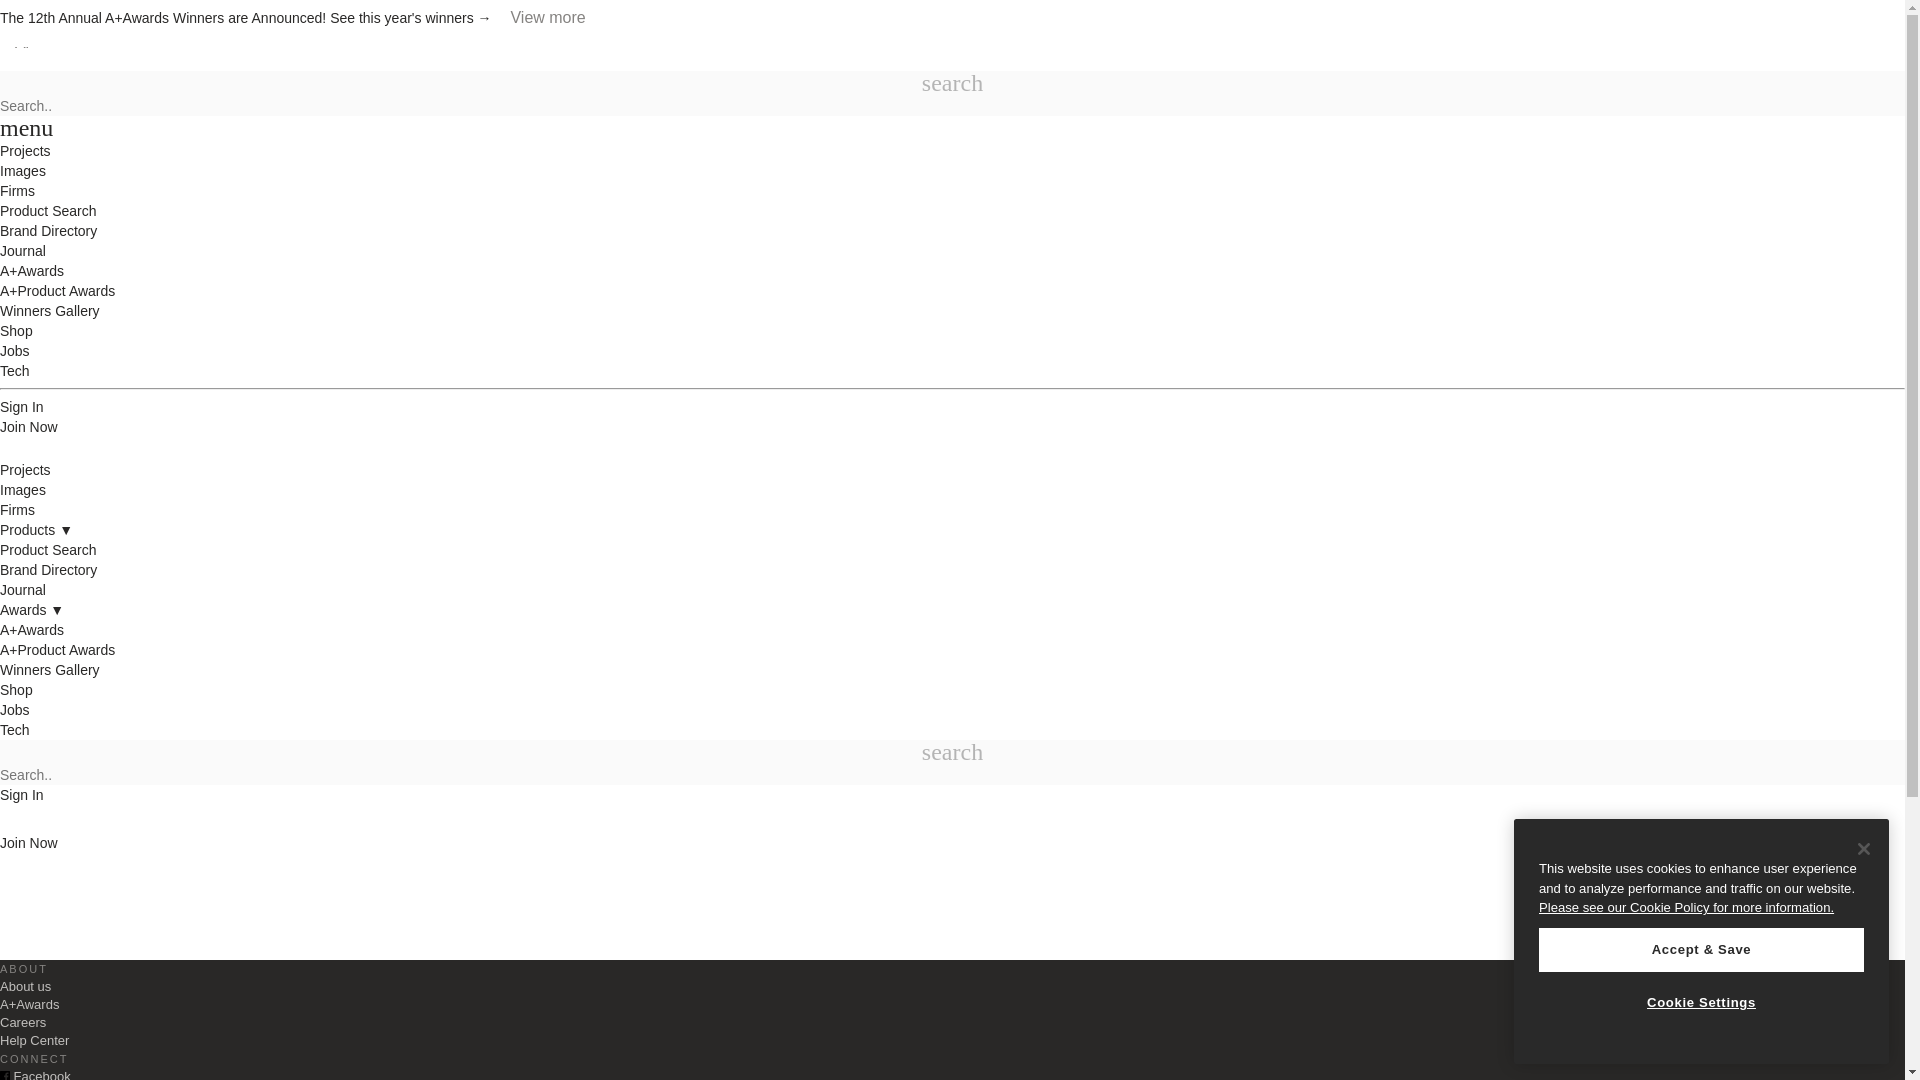  What do you see at coordinates (23, 489) in the screenshot?
I see `Images` at bounding box center [23, 489].